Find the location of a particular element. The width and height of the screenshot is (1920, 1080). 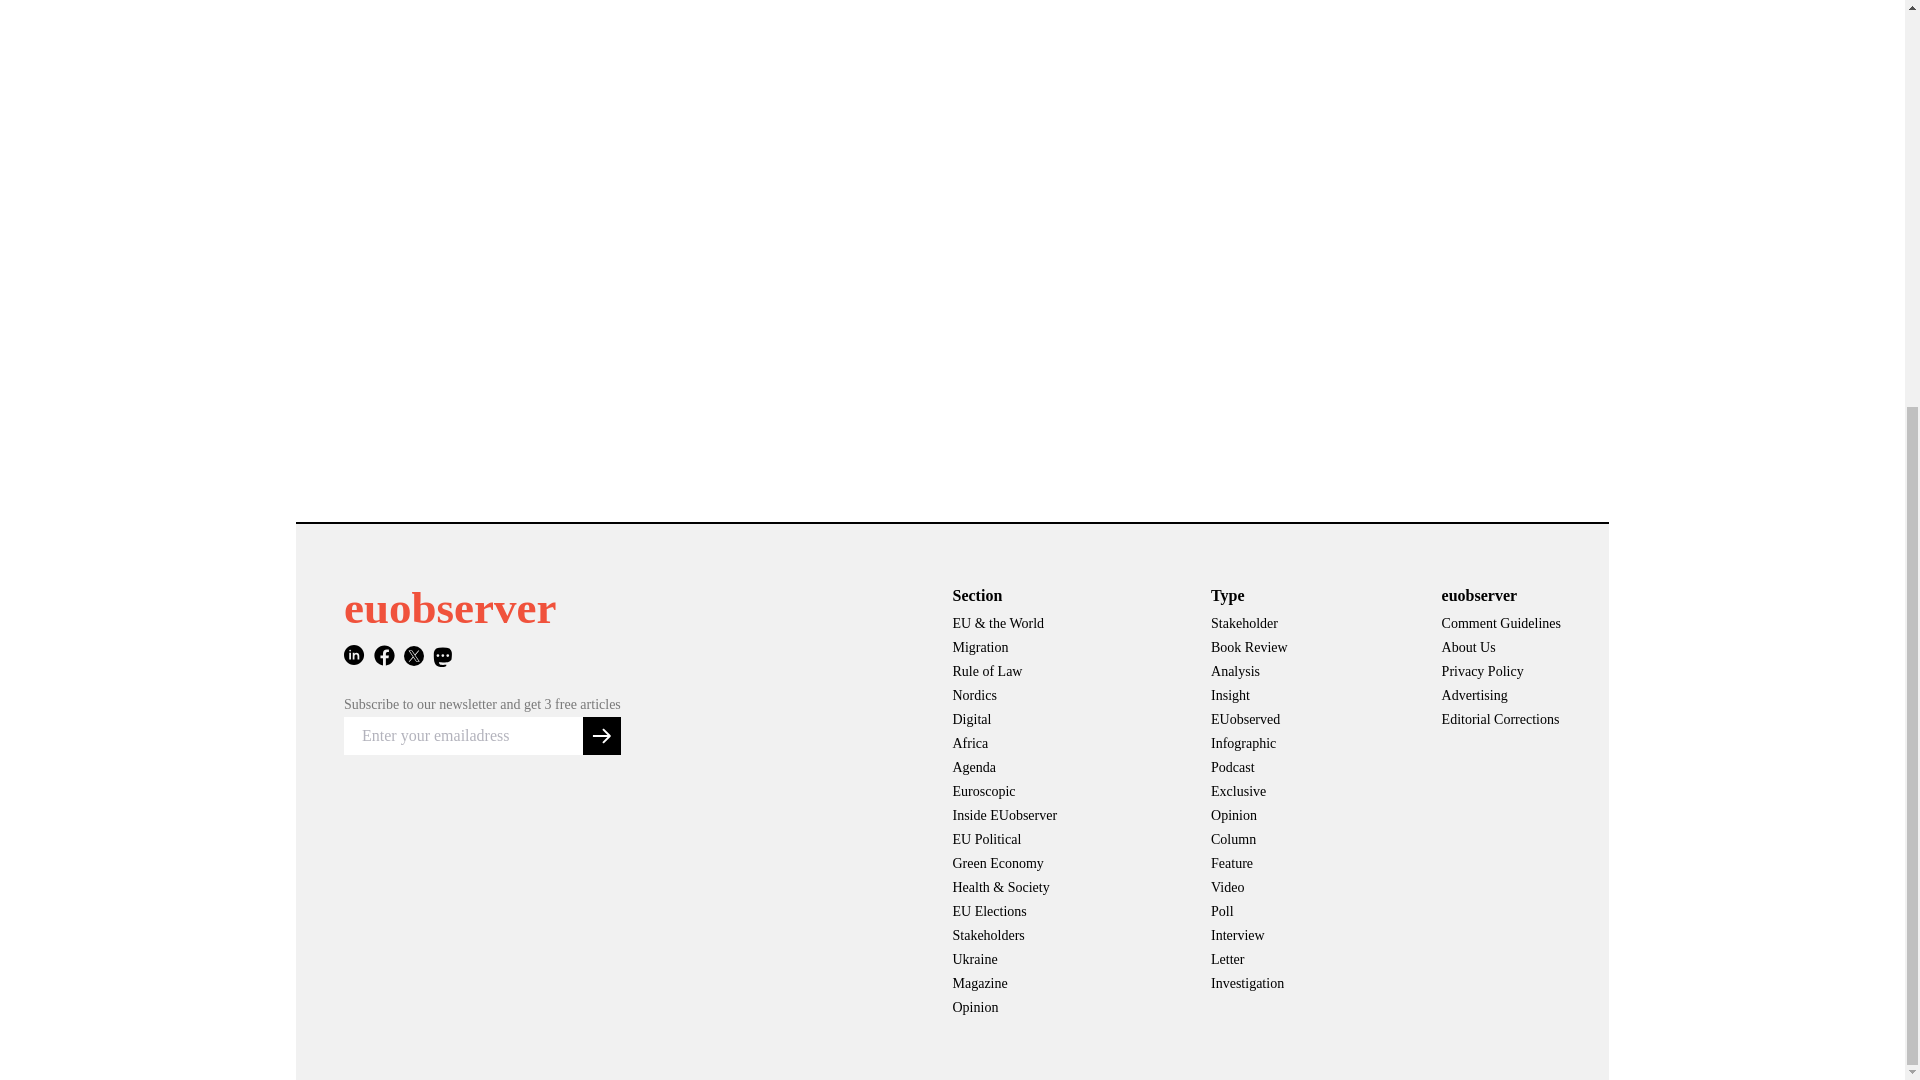

Green Economy is located at coordinates (1004, 864).